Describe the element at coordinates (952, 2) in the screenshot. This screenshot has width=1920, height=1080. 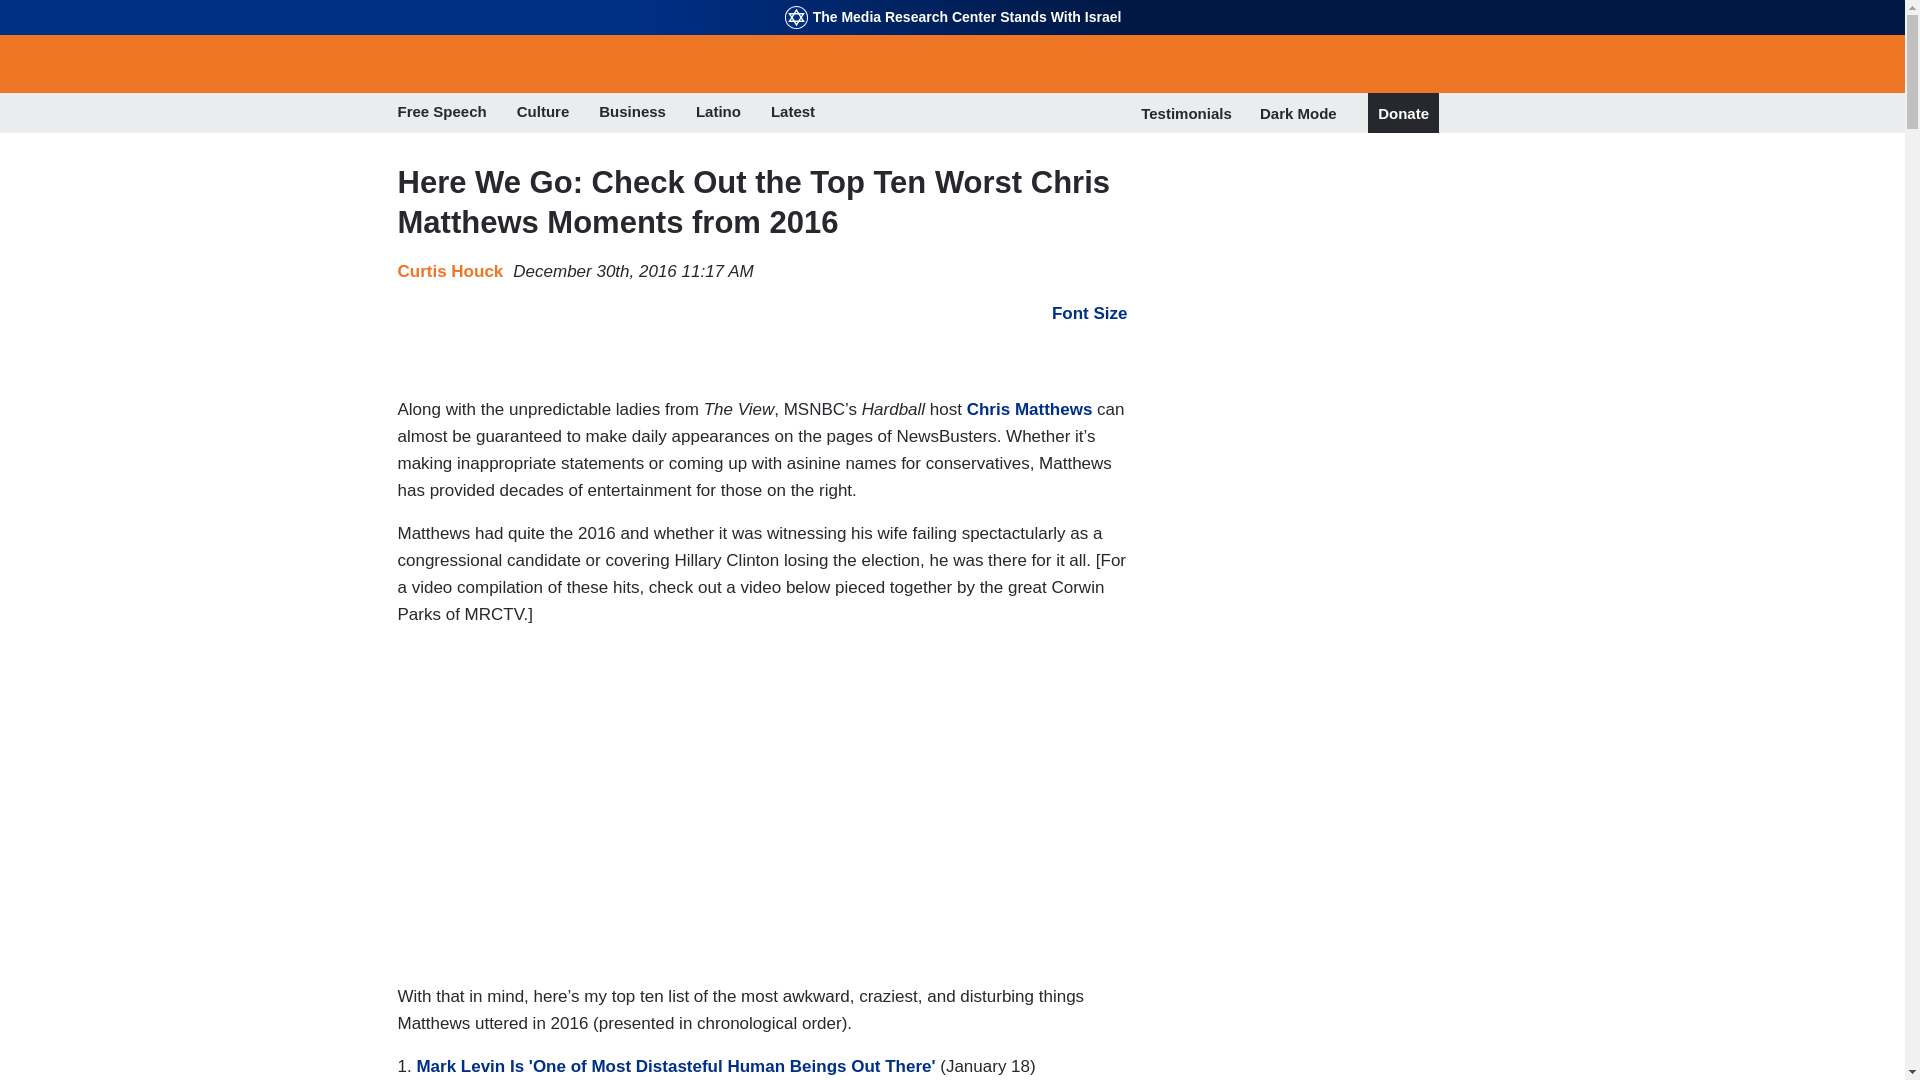
I see `Skip to main content` at that location.